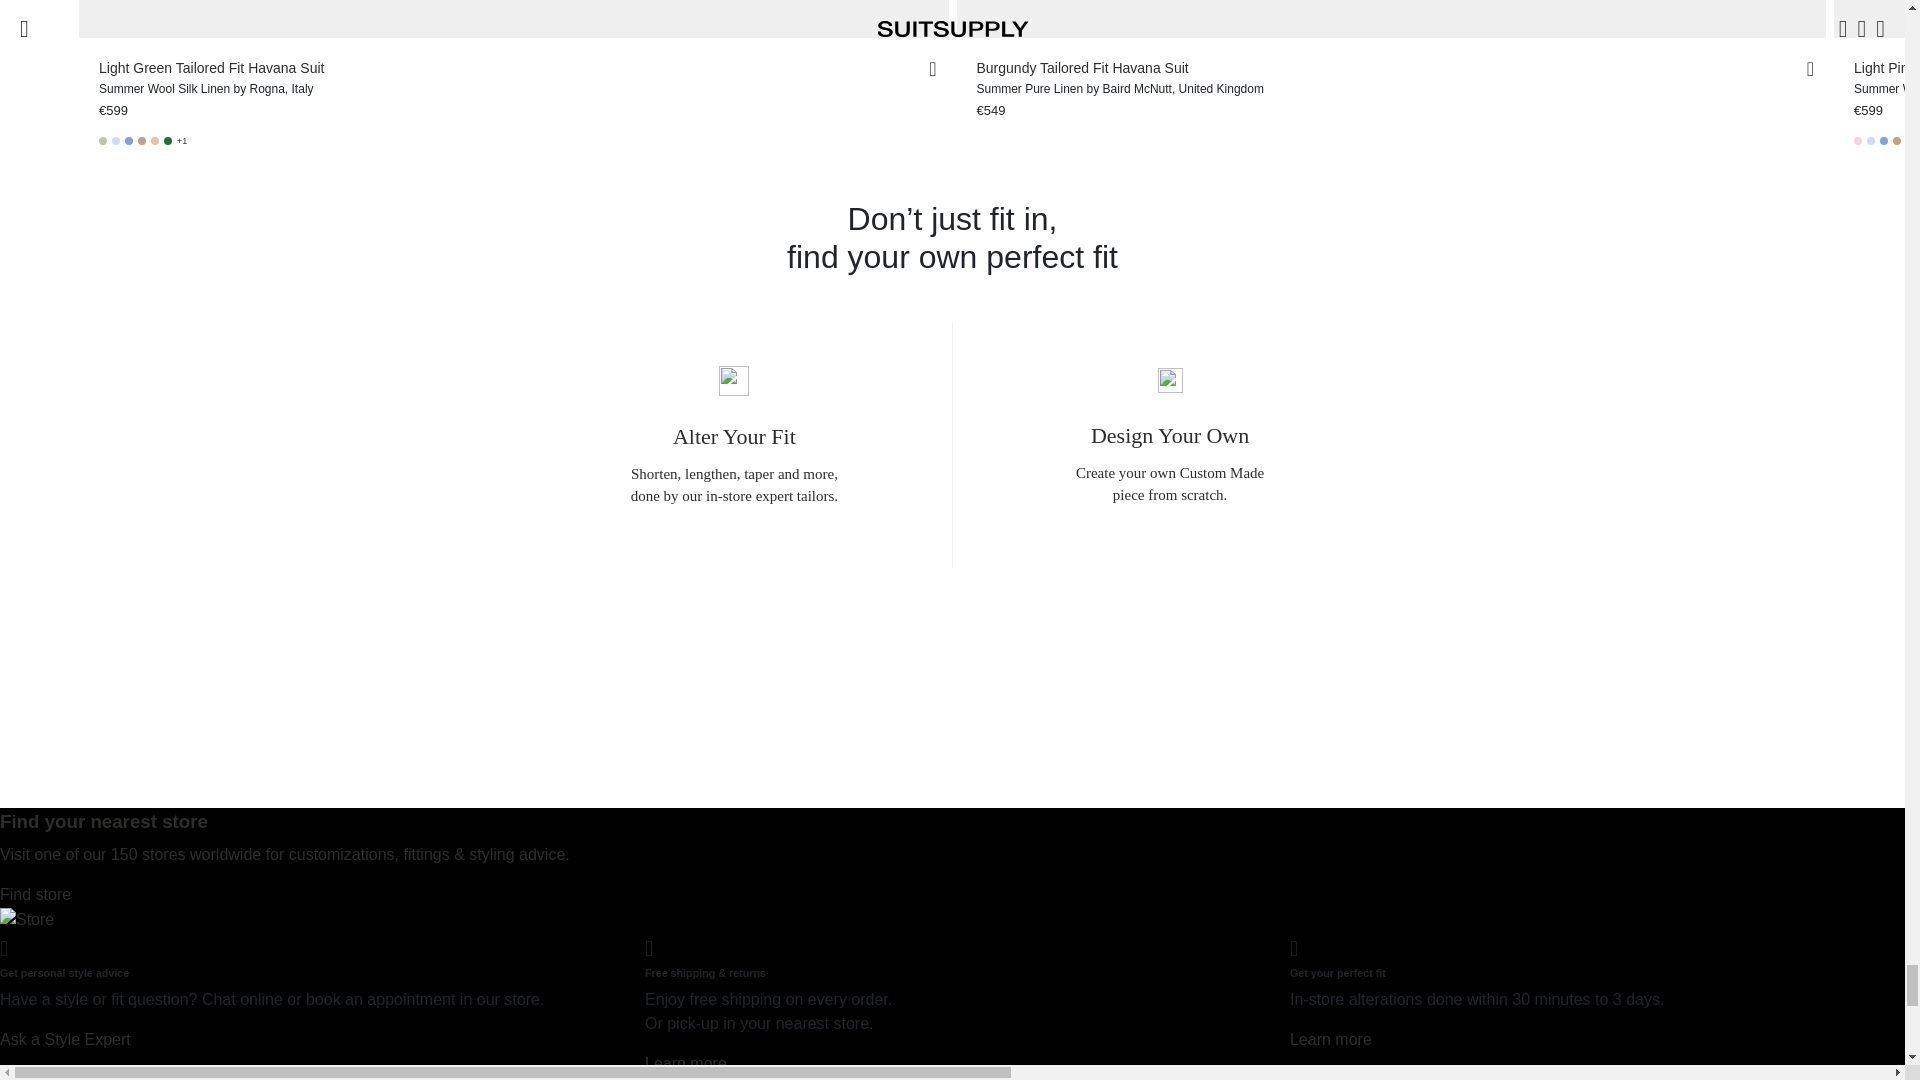 This screenshot has height=1080, width=1920. Describe the element at coordinates (1331, 1039) in the screenshot. I see `Get your perfect fit` at that location.